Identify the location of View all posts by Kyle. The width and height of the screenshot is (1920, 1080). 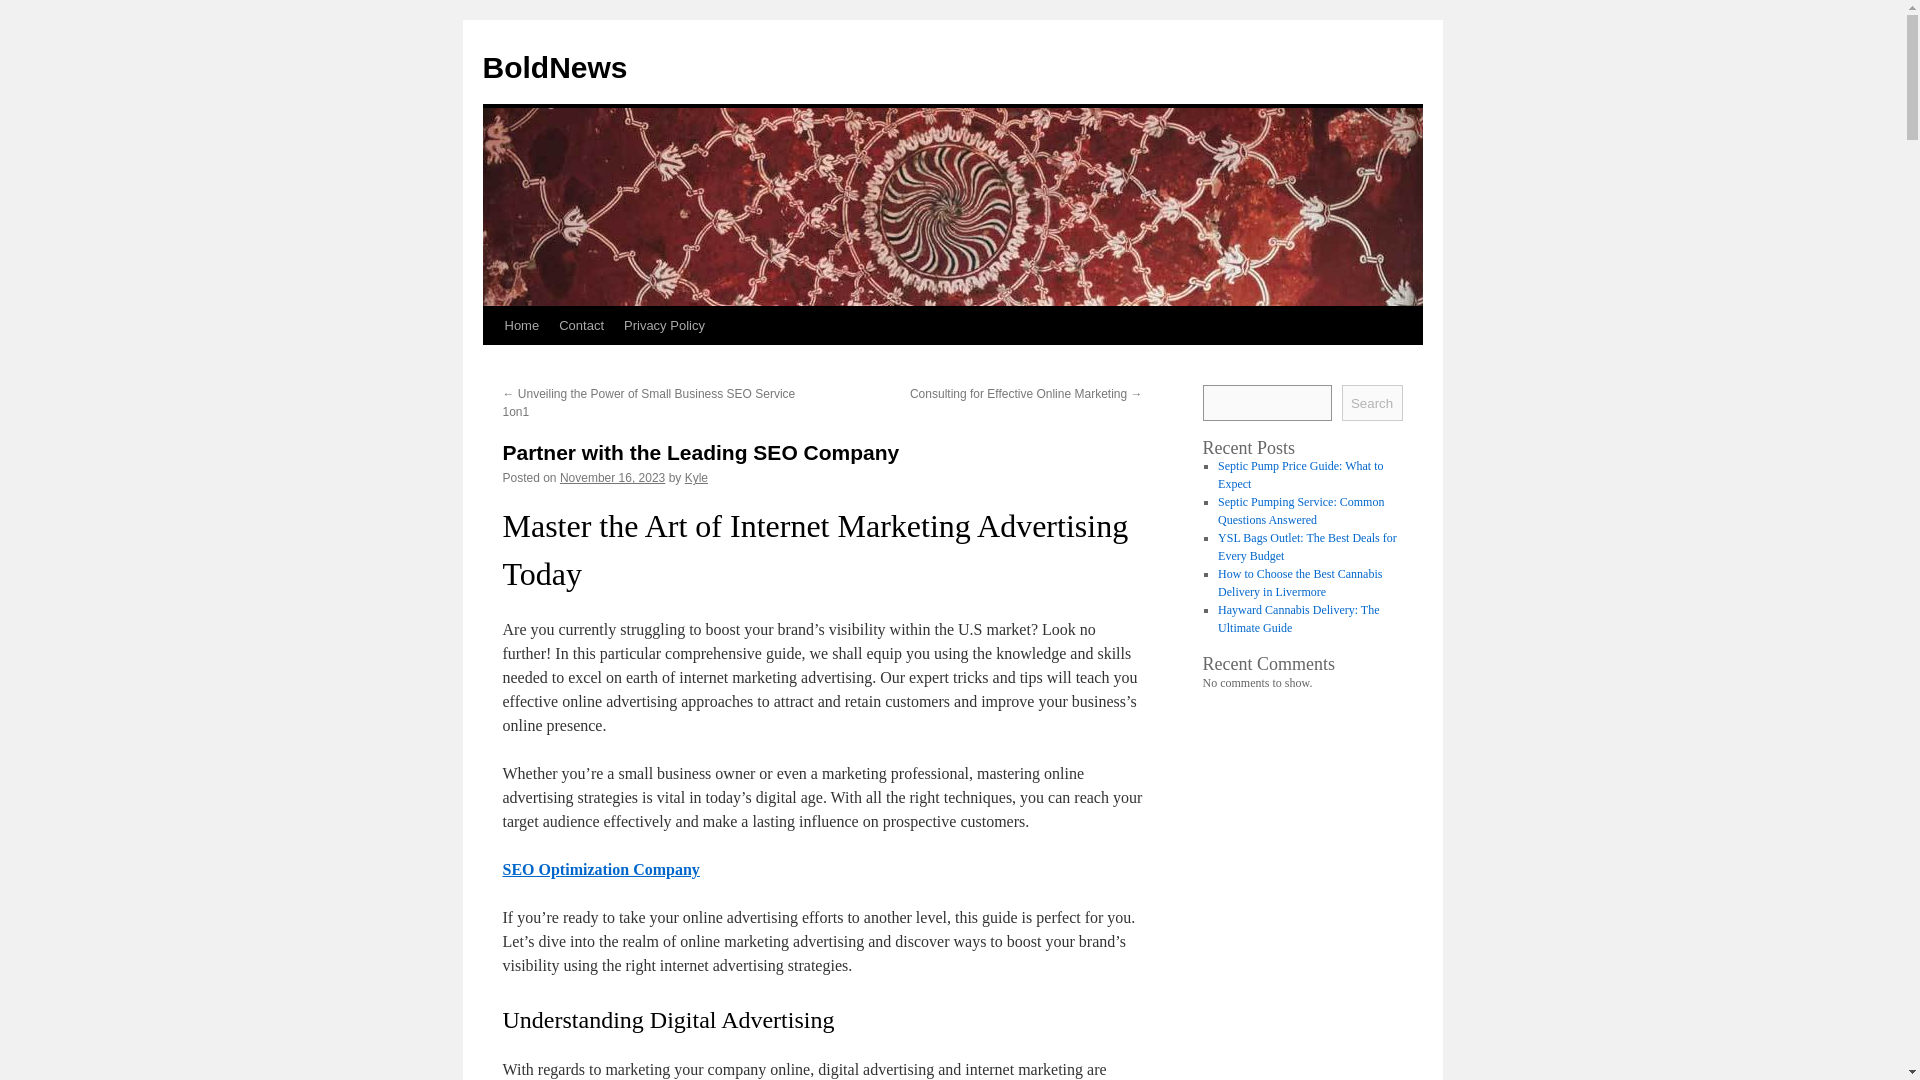
(696, 477).